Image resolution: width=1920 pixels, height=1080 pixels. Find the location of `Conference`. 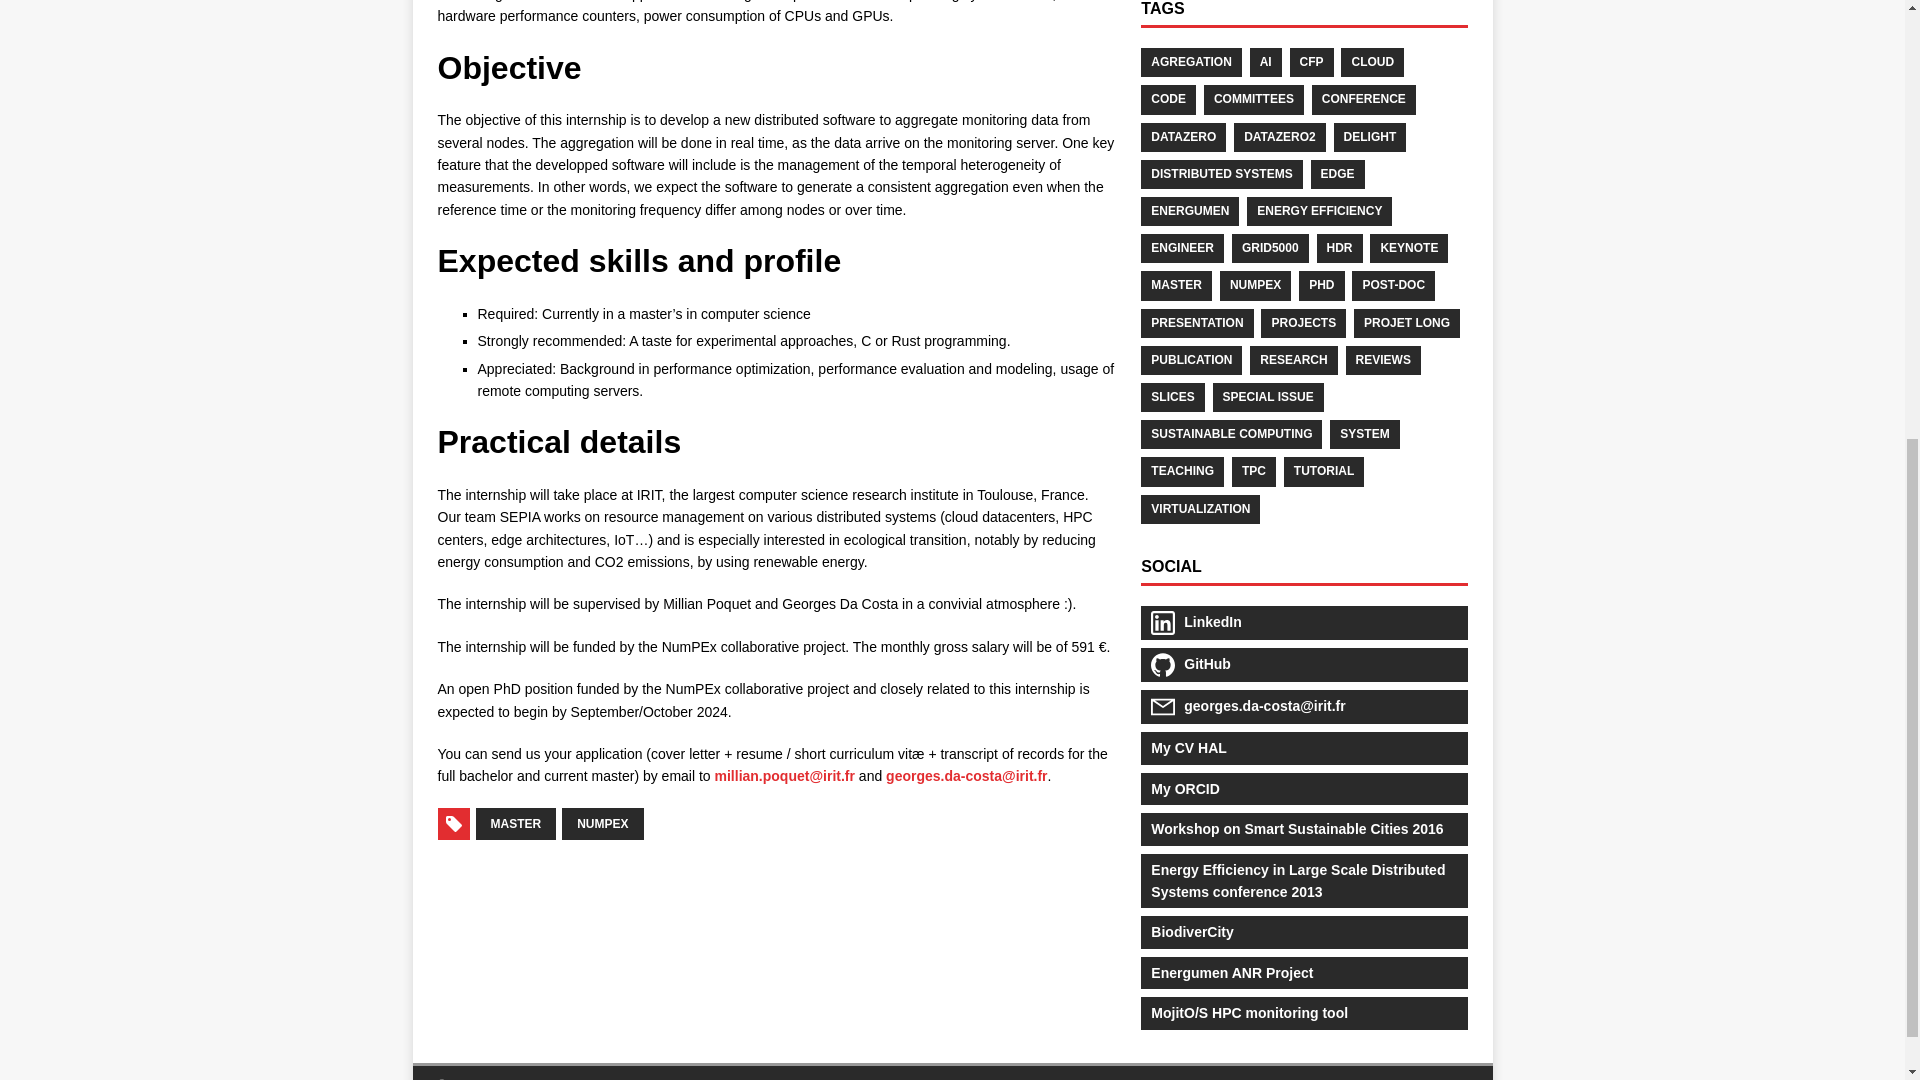

Conference is located at coordinates (1364, 100).